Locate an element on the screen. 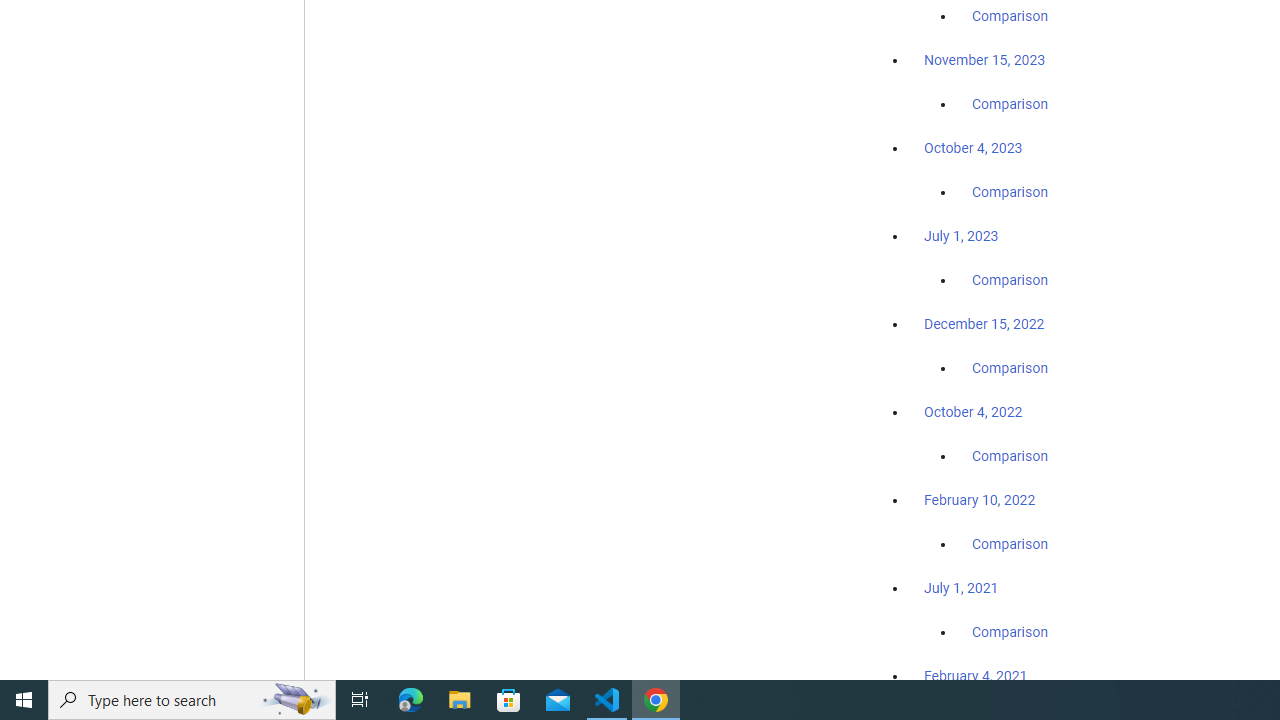 Image resolution: width=1280 pixels, height=720 pixels. February 10, 2022 is located at coordinates (980, 500).